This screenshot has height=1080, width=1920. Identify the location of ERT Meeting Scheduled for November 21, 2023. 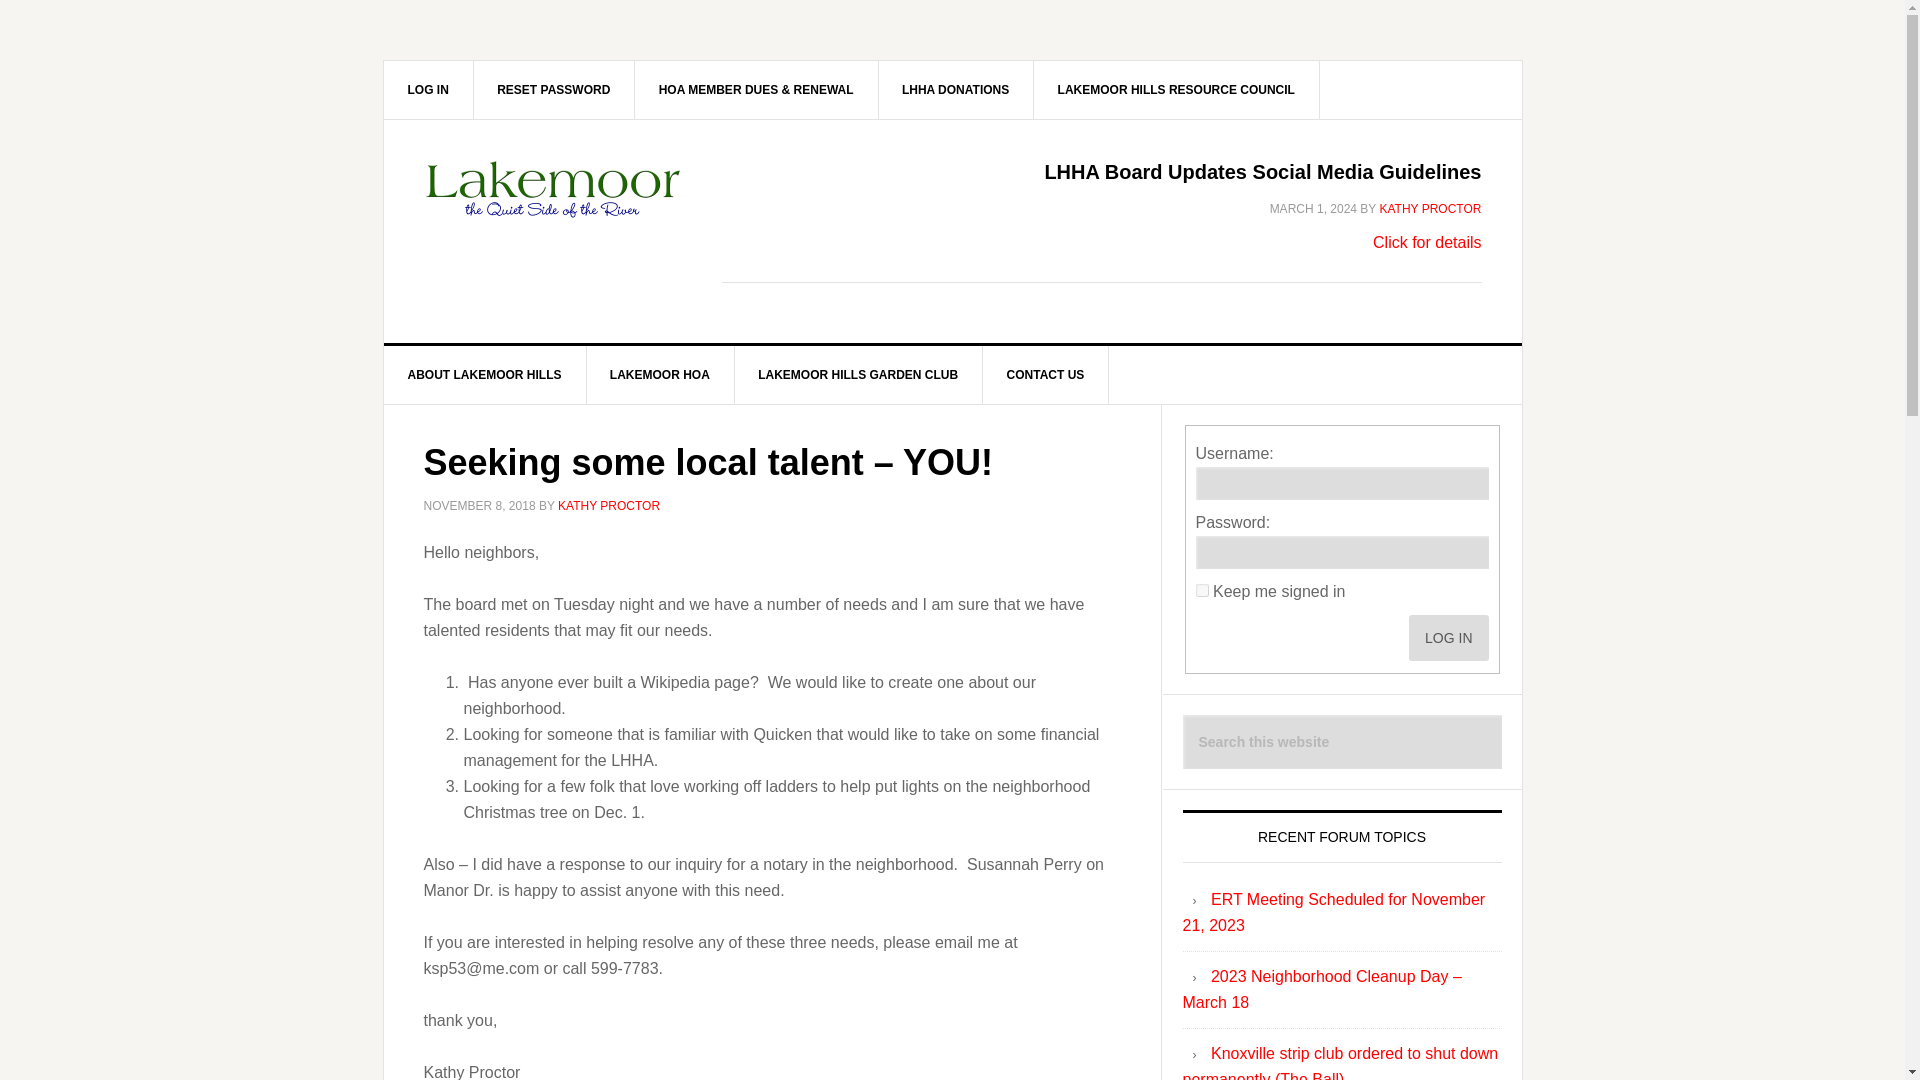
(1333, 912).